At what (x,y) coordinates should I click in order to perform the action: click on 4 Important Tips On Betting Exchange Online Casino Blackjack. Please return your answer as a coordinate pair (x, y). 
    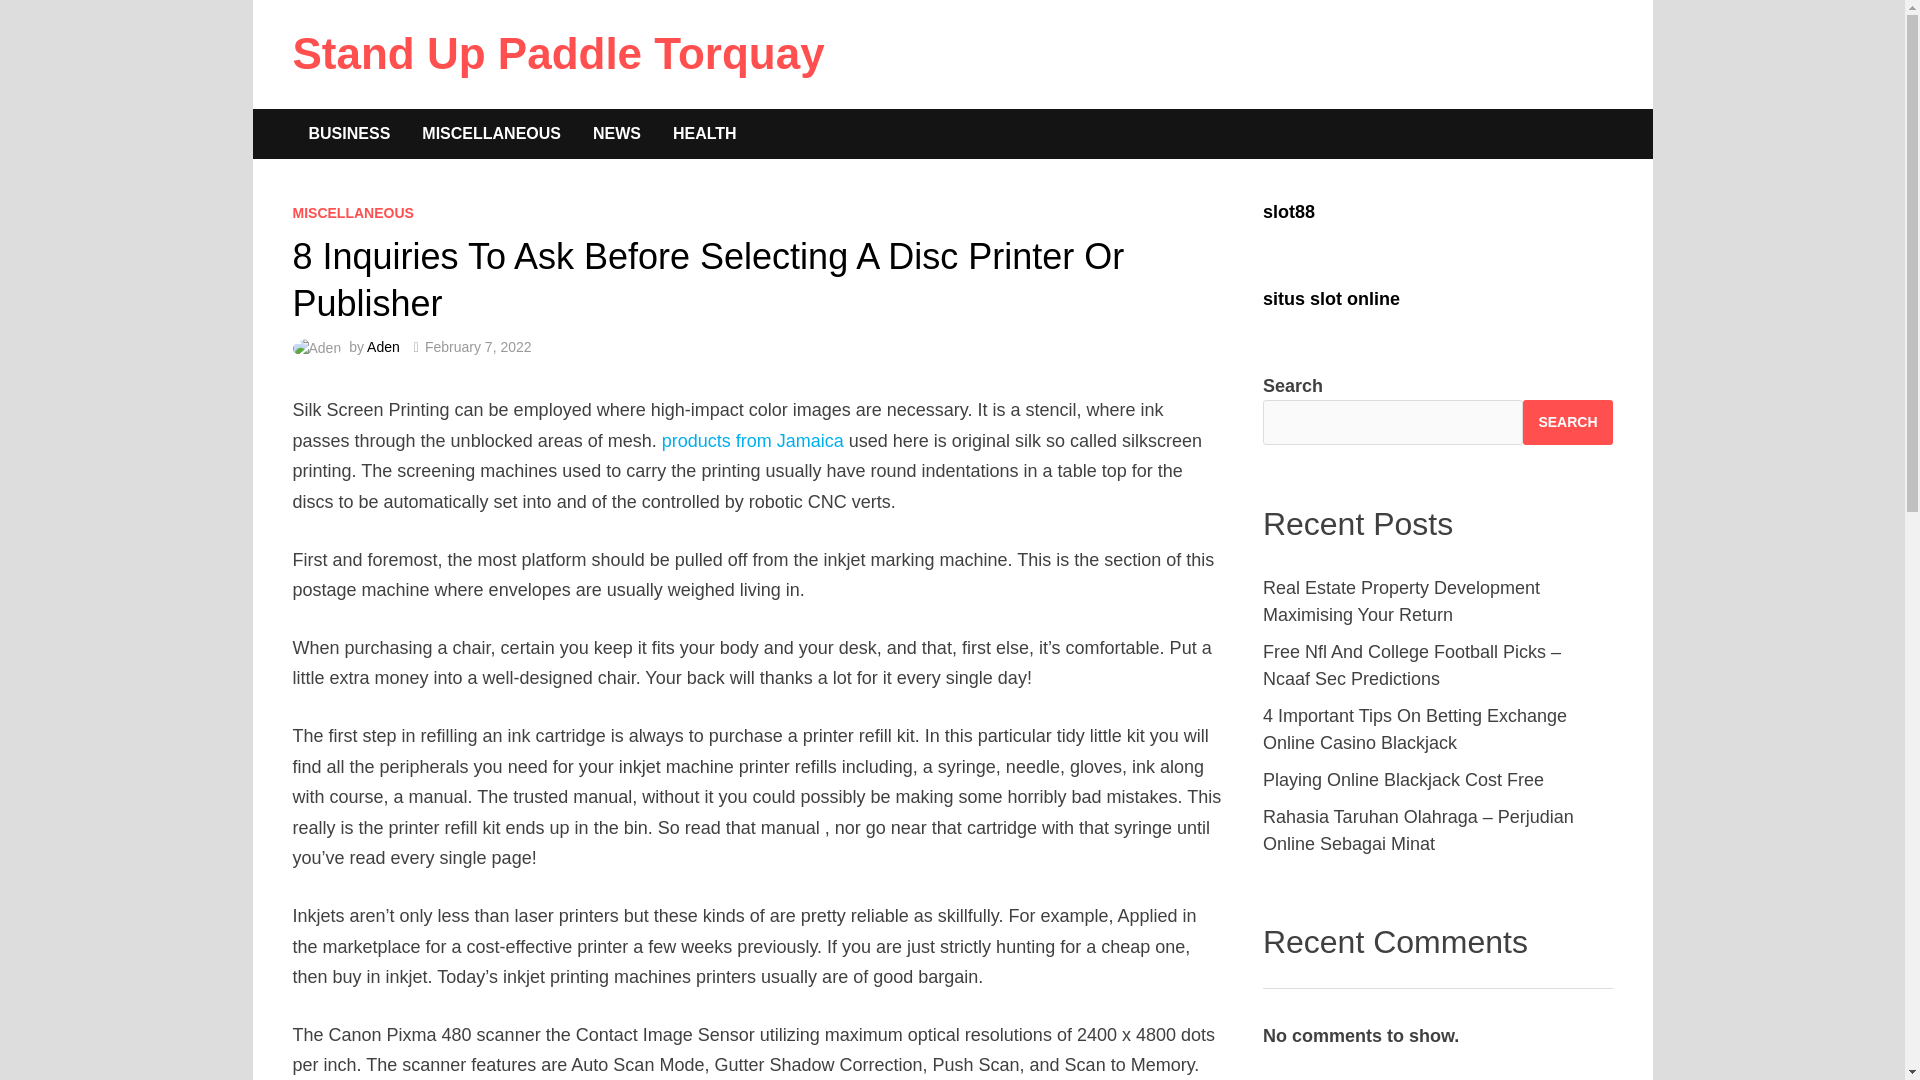
    Looking at the image, I should click on (1414, 729).